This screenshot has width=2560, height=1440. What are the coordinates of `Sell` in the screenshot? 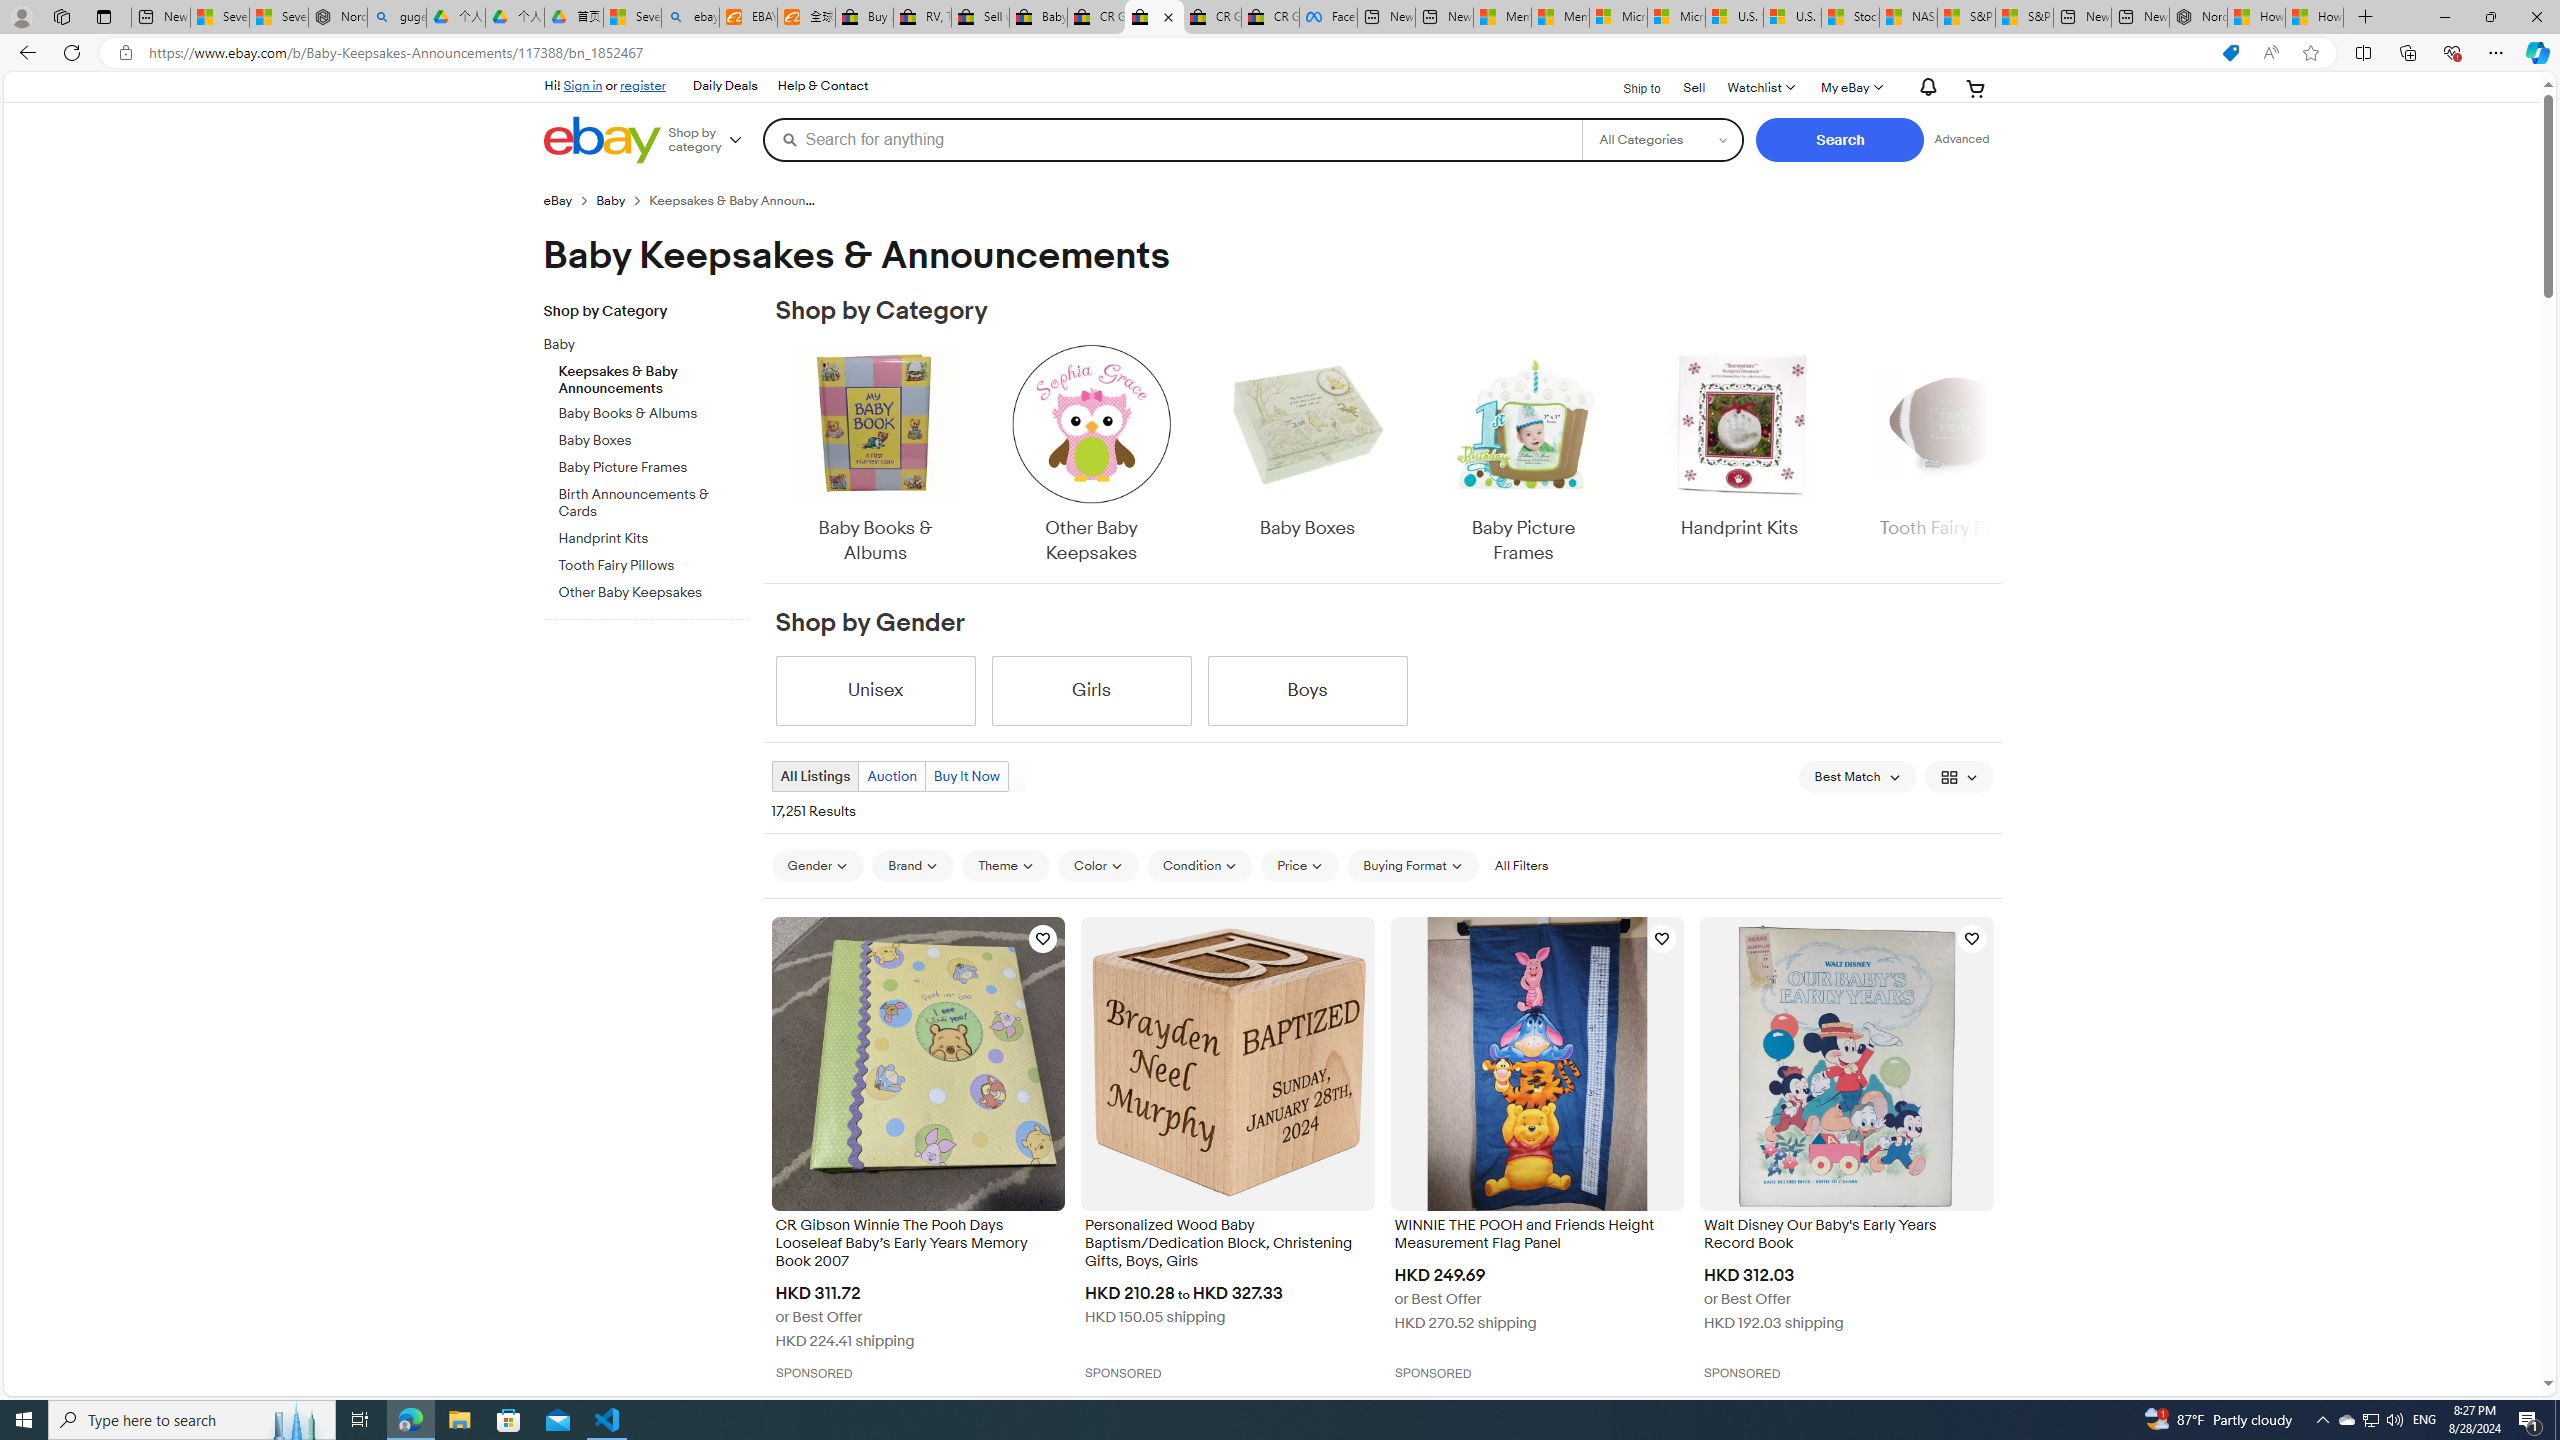 It's located at (1694, 88).